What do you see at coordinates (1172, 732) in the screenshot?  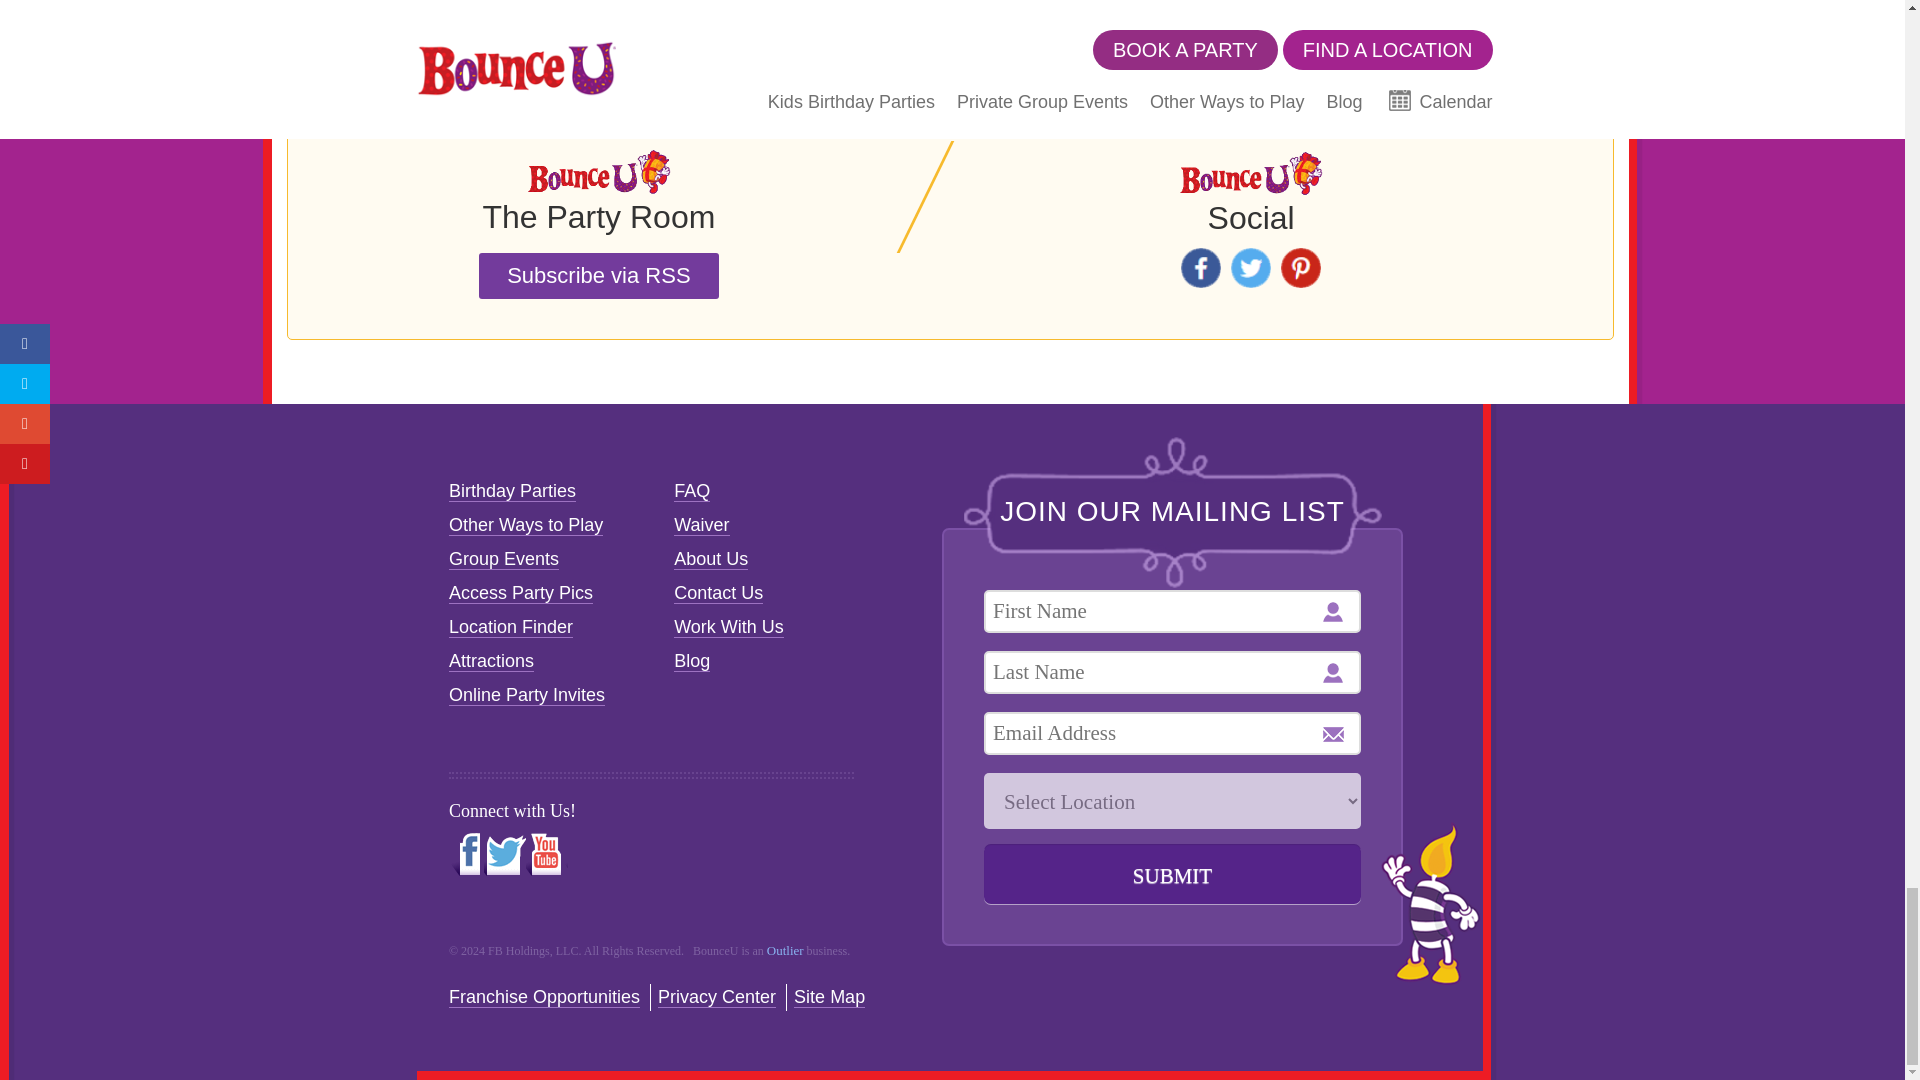 I see `Email Address` at bounding box center [1172, 732].